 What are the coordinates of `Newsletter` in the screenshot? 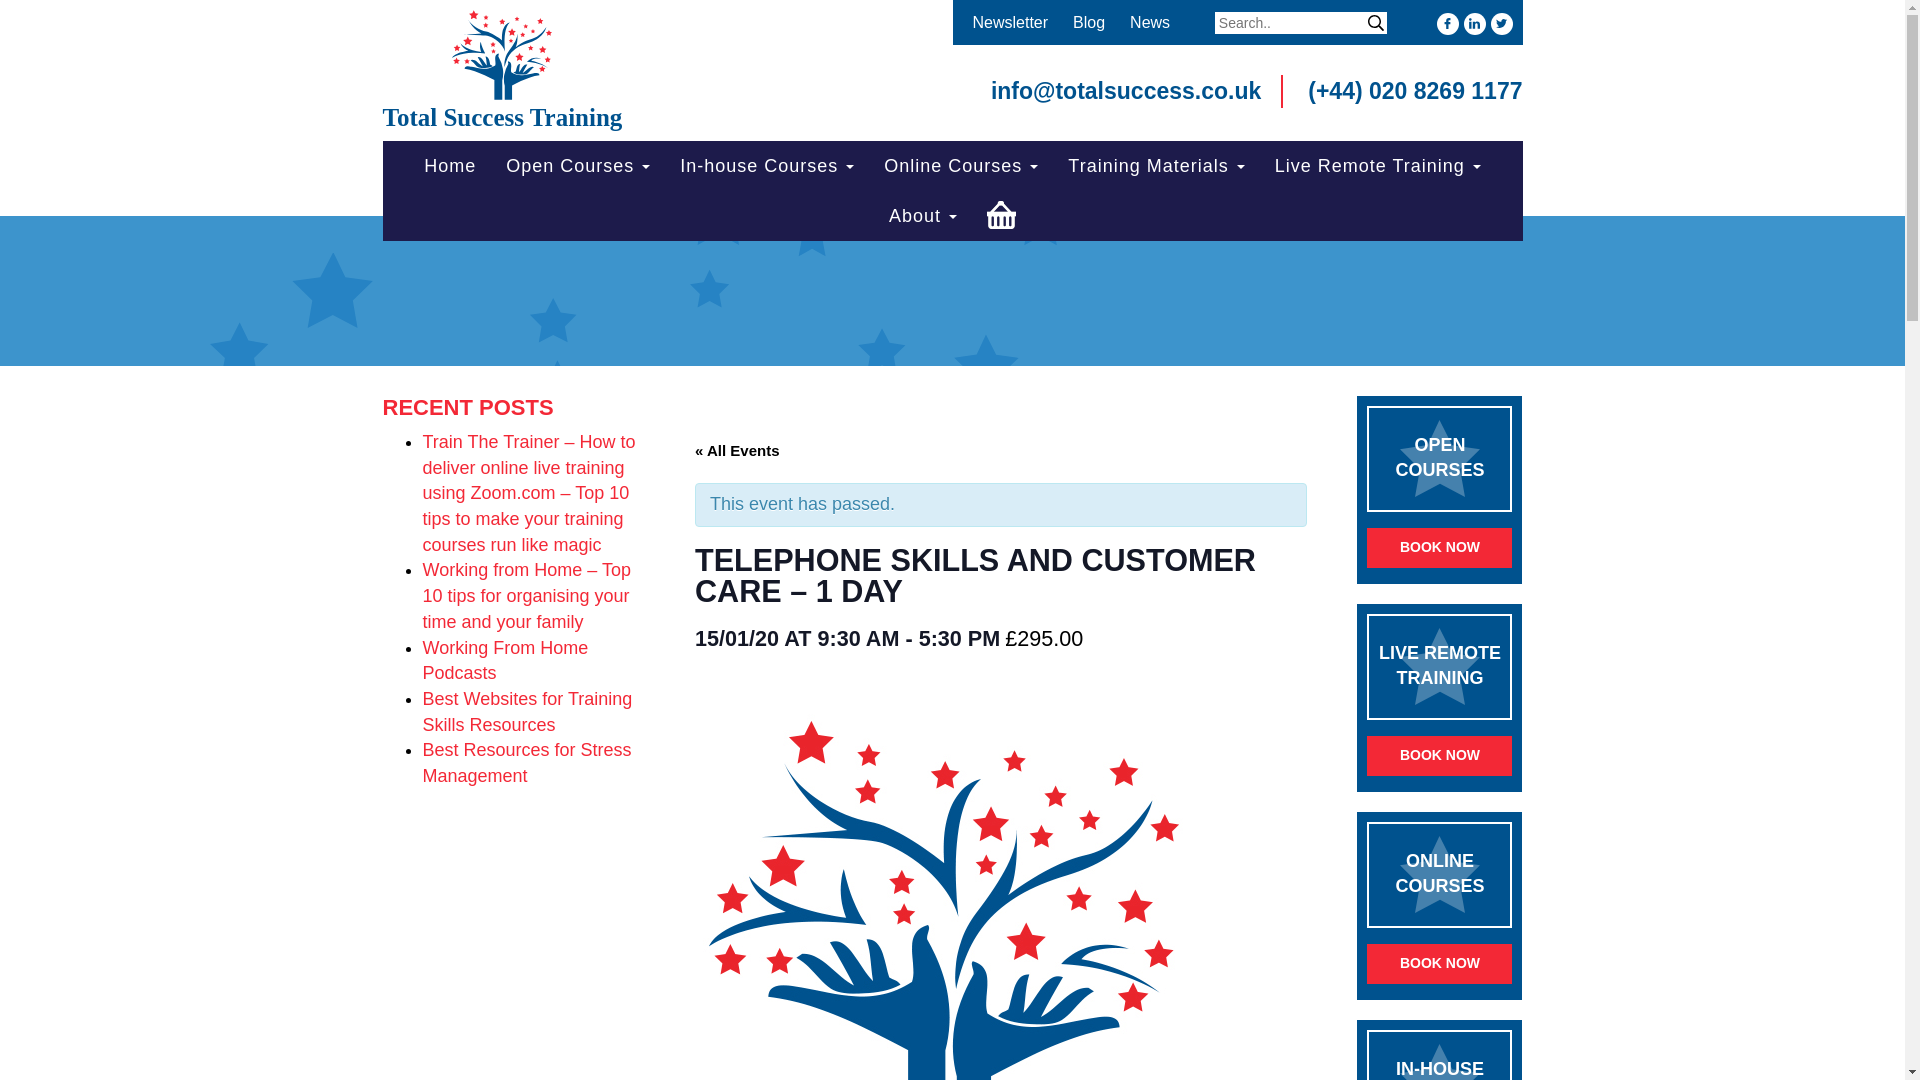 It's located at (1010, 22).